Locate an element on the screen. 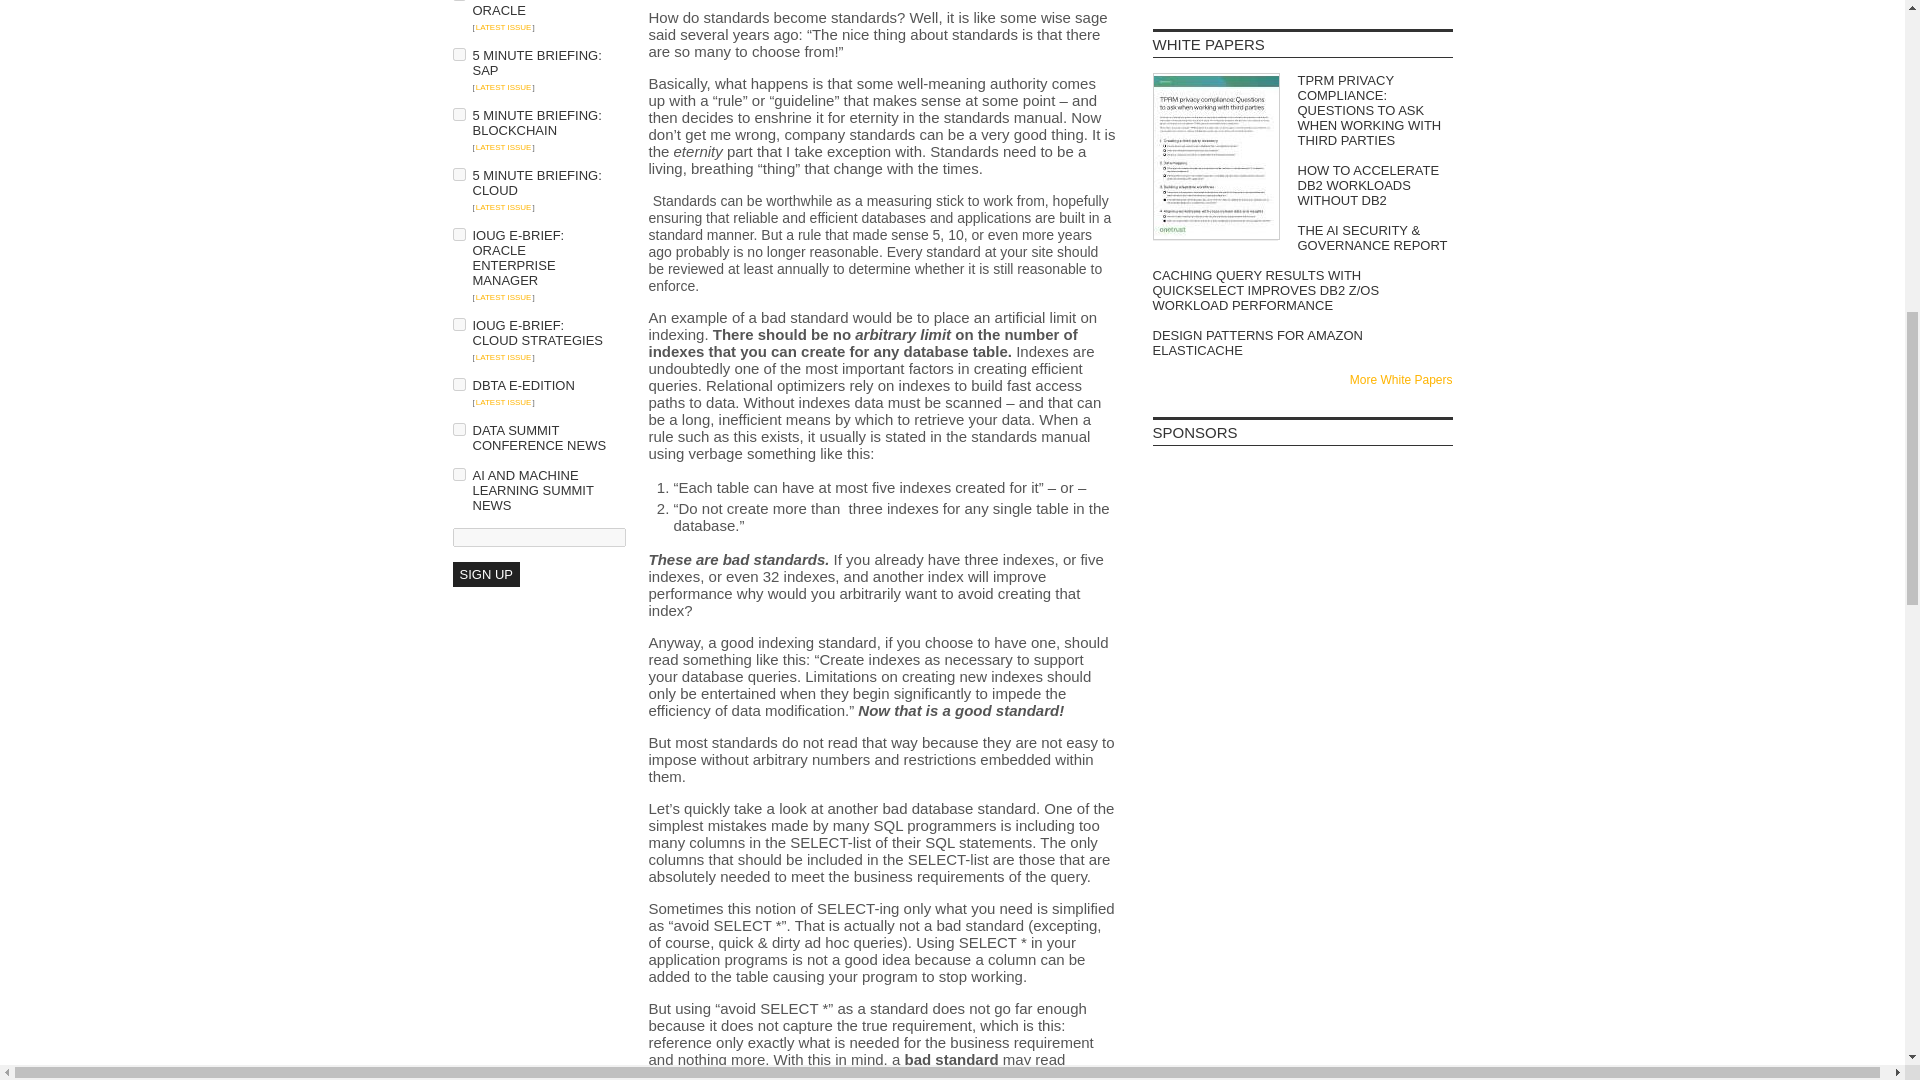 The height and width of the screenshot is (1080, 1920). 3rd party ad content is located at coordinates (1302, 631).